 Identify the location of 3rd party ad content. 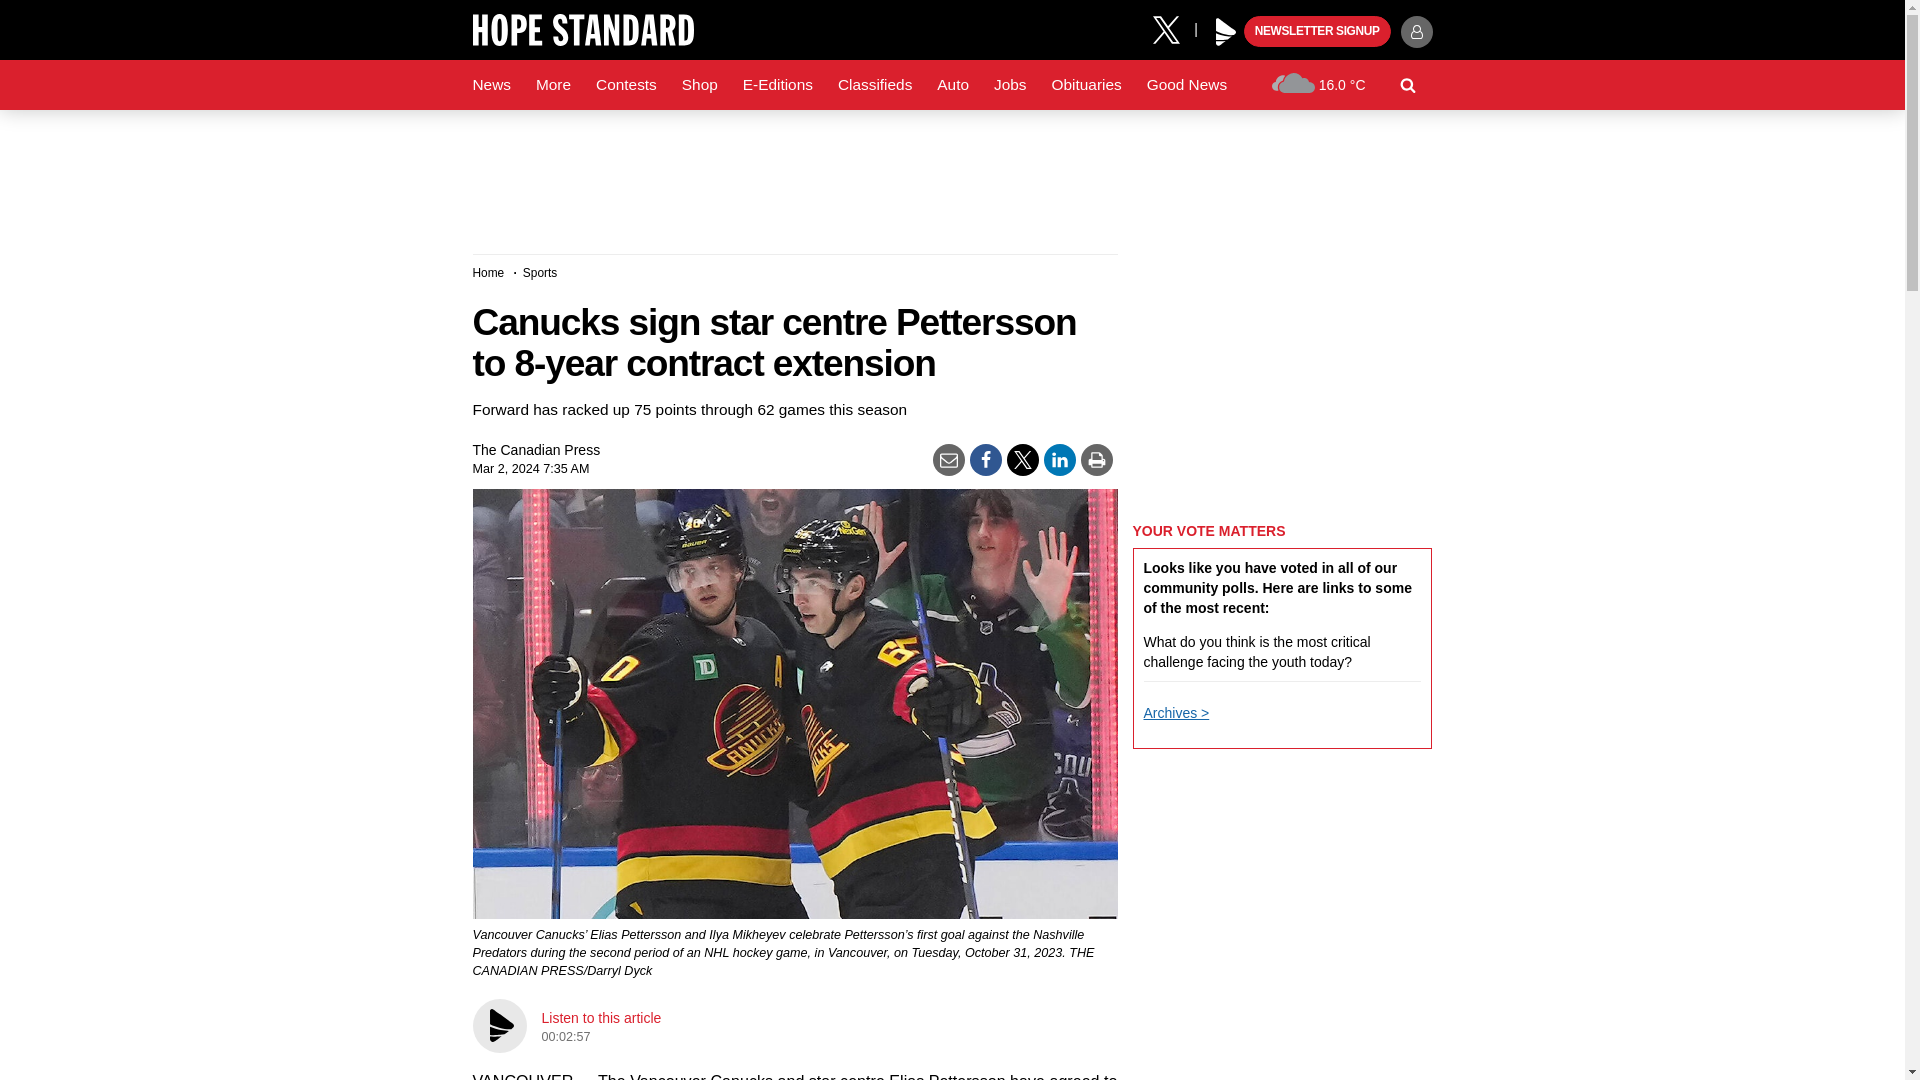
(1282, 1059).